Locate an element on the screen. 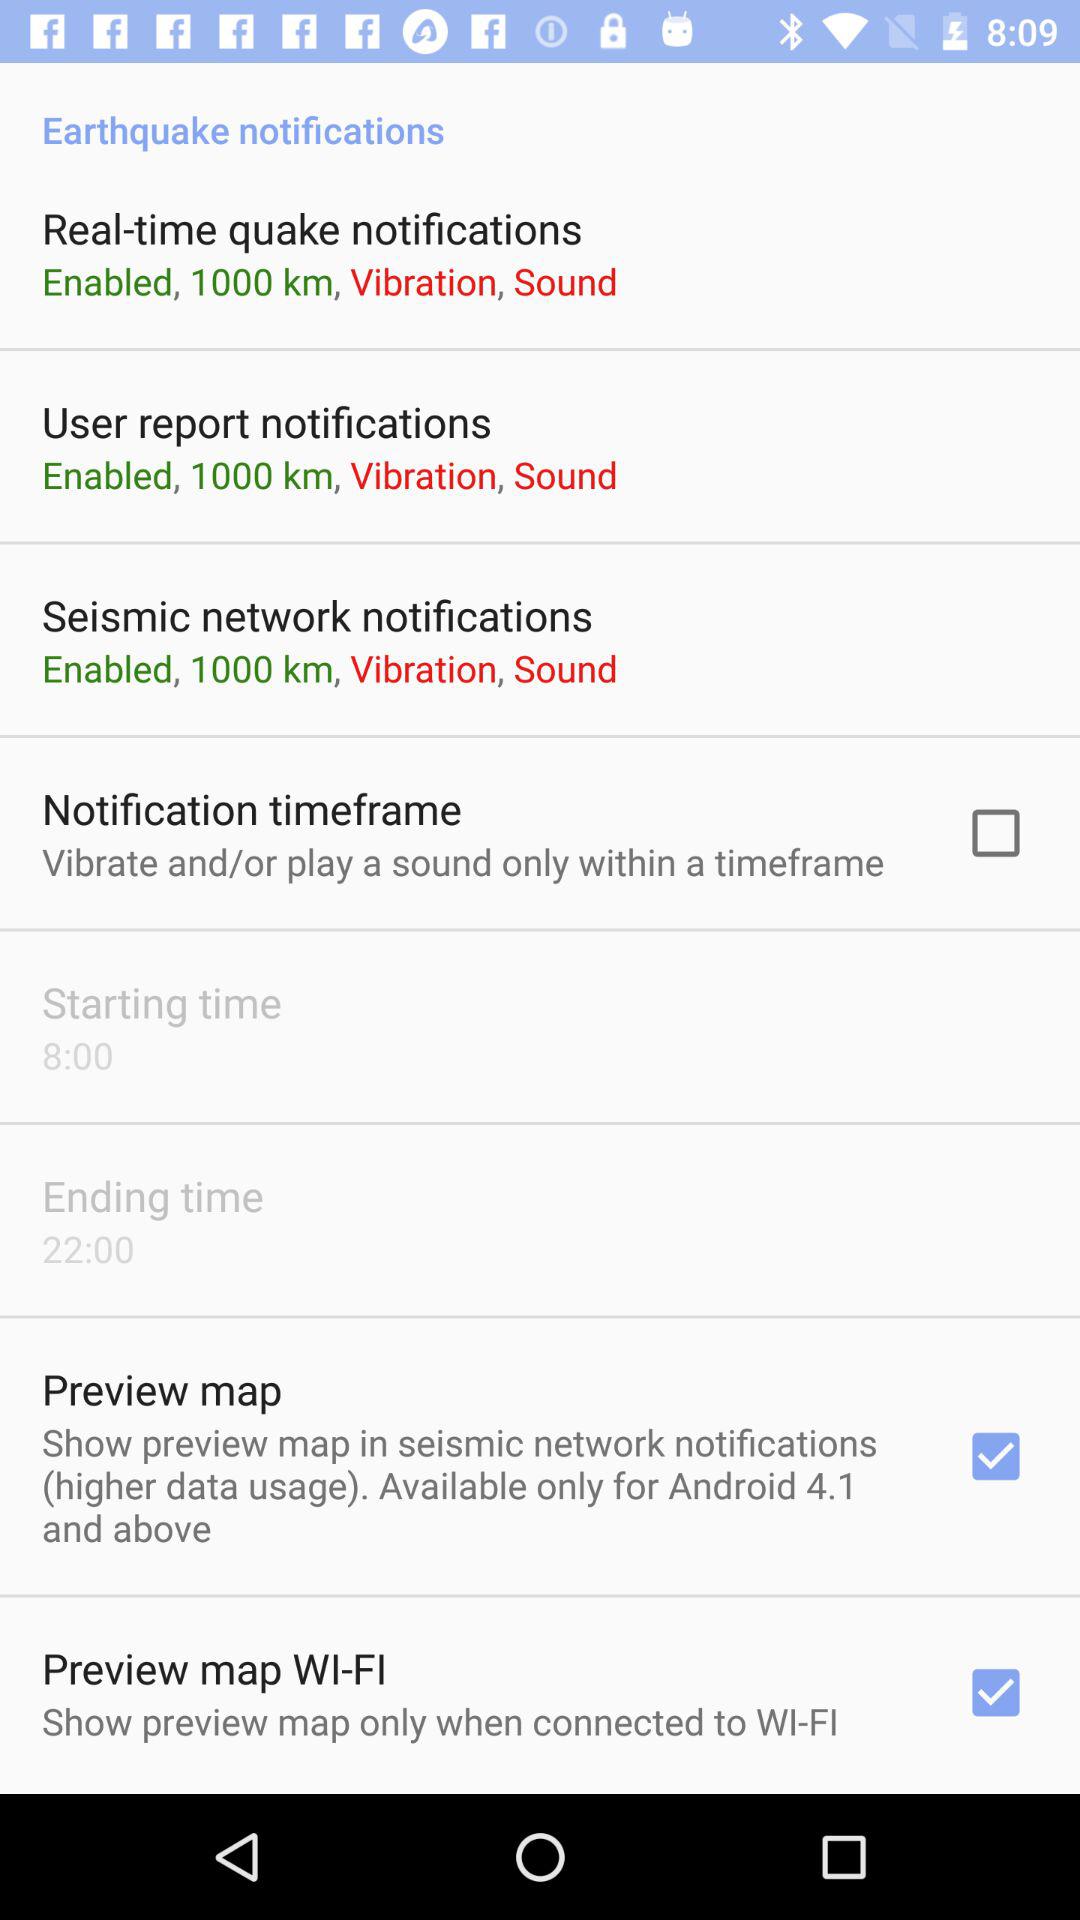  jump until the notification timeframe icon is located at coordinates (252, 808).